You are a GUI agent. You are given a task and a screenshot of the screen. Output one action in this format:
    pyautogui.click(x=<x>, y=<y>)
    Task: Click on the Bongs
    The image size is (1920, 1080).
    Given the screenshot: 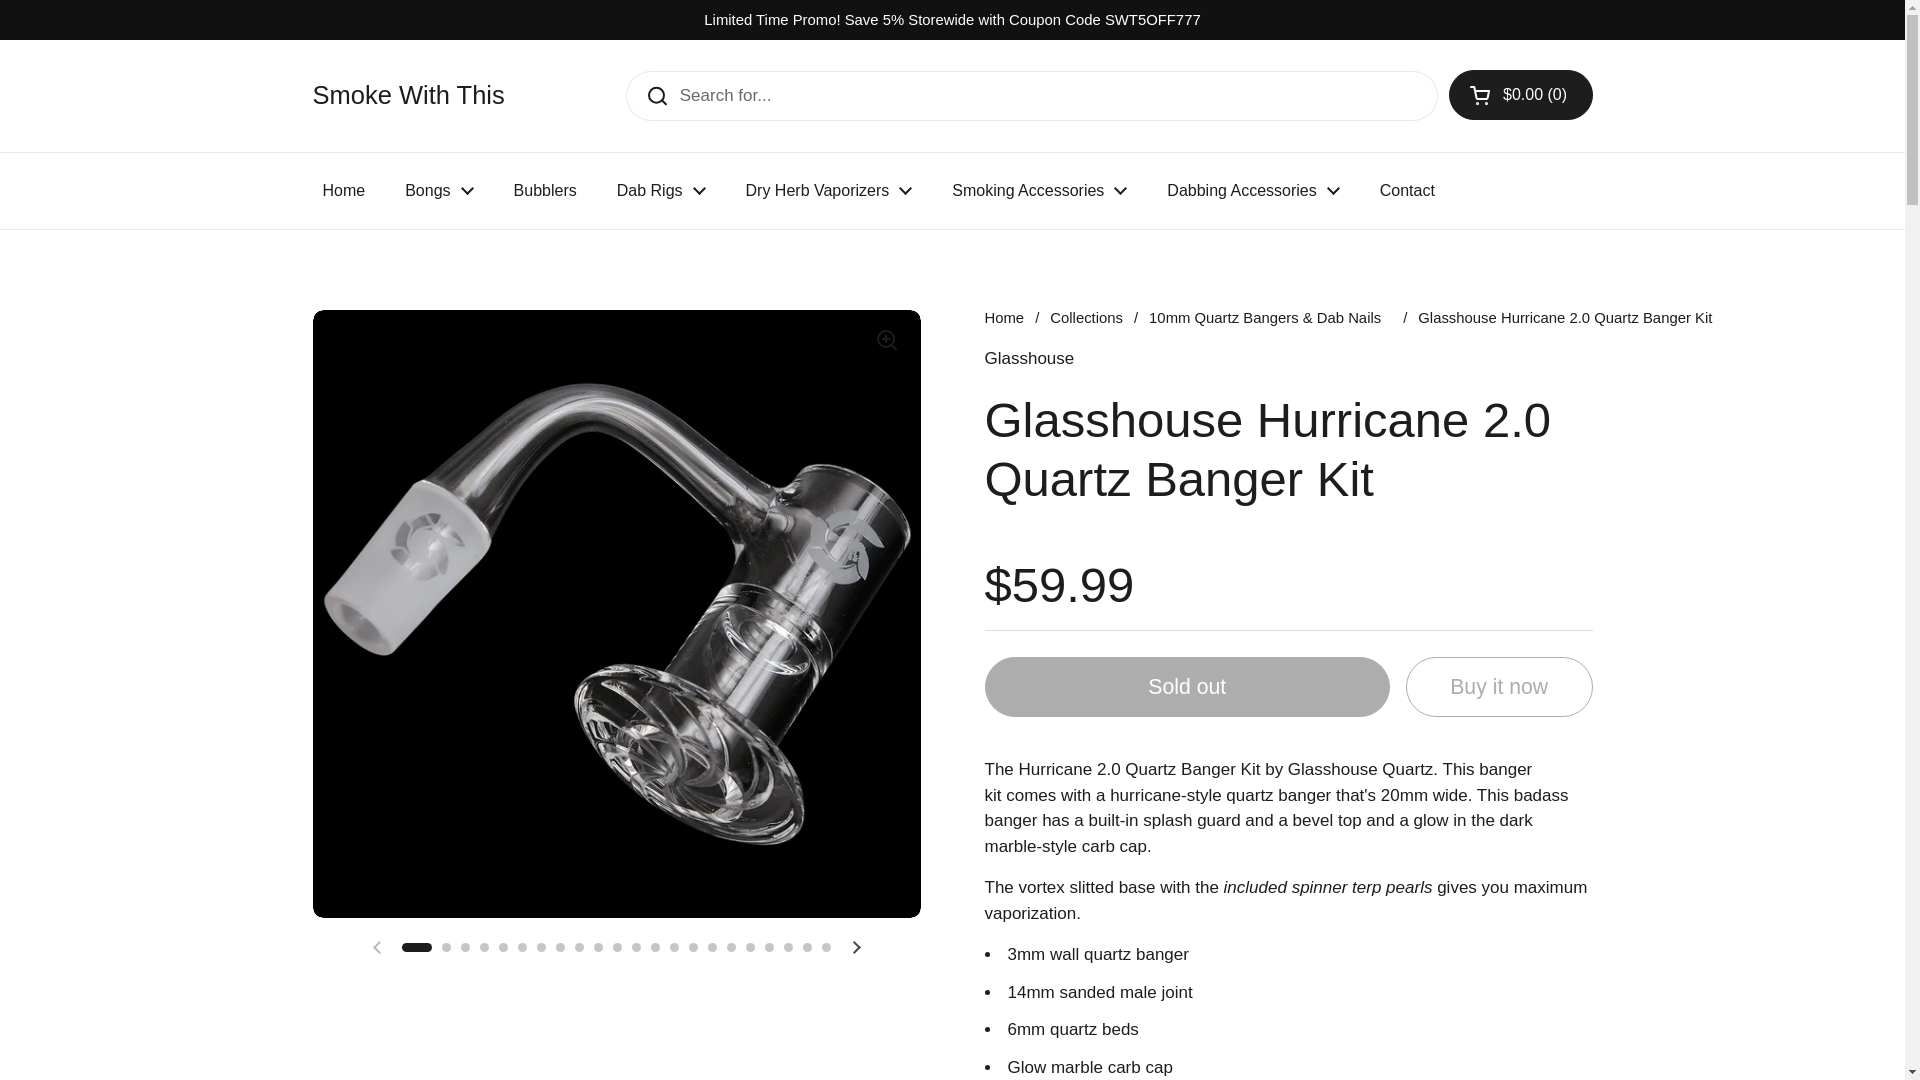 What is the action you would take?
    pyautogui.click(x=439, y=190)
    